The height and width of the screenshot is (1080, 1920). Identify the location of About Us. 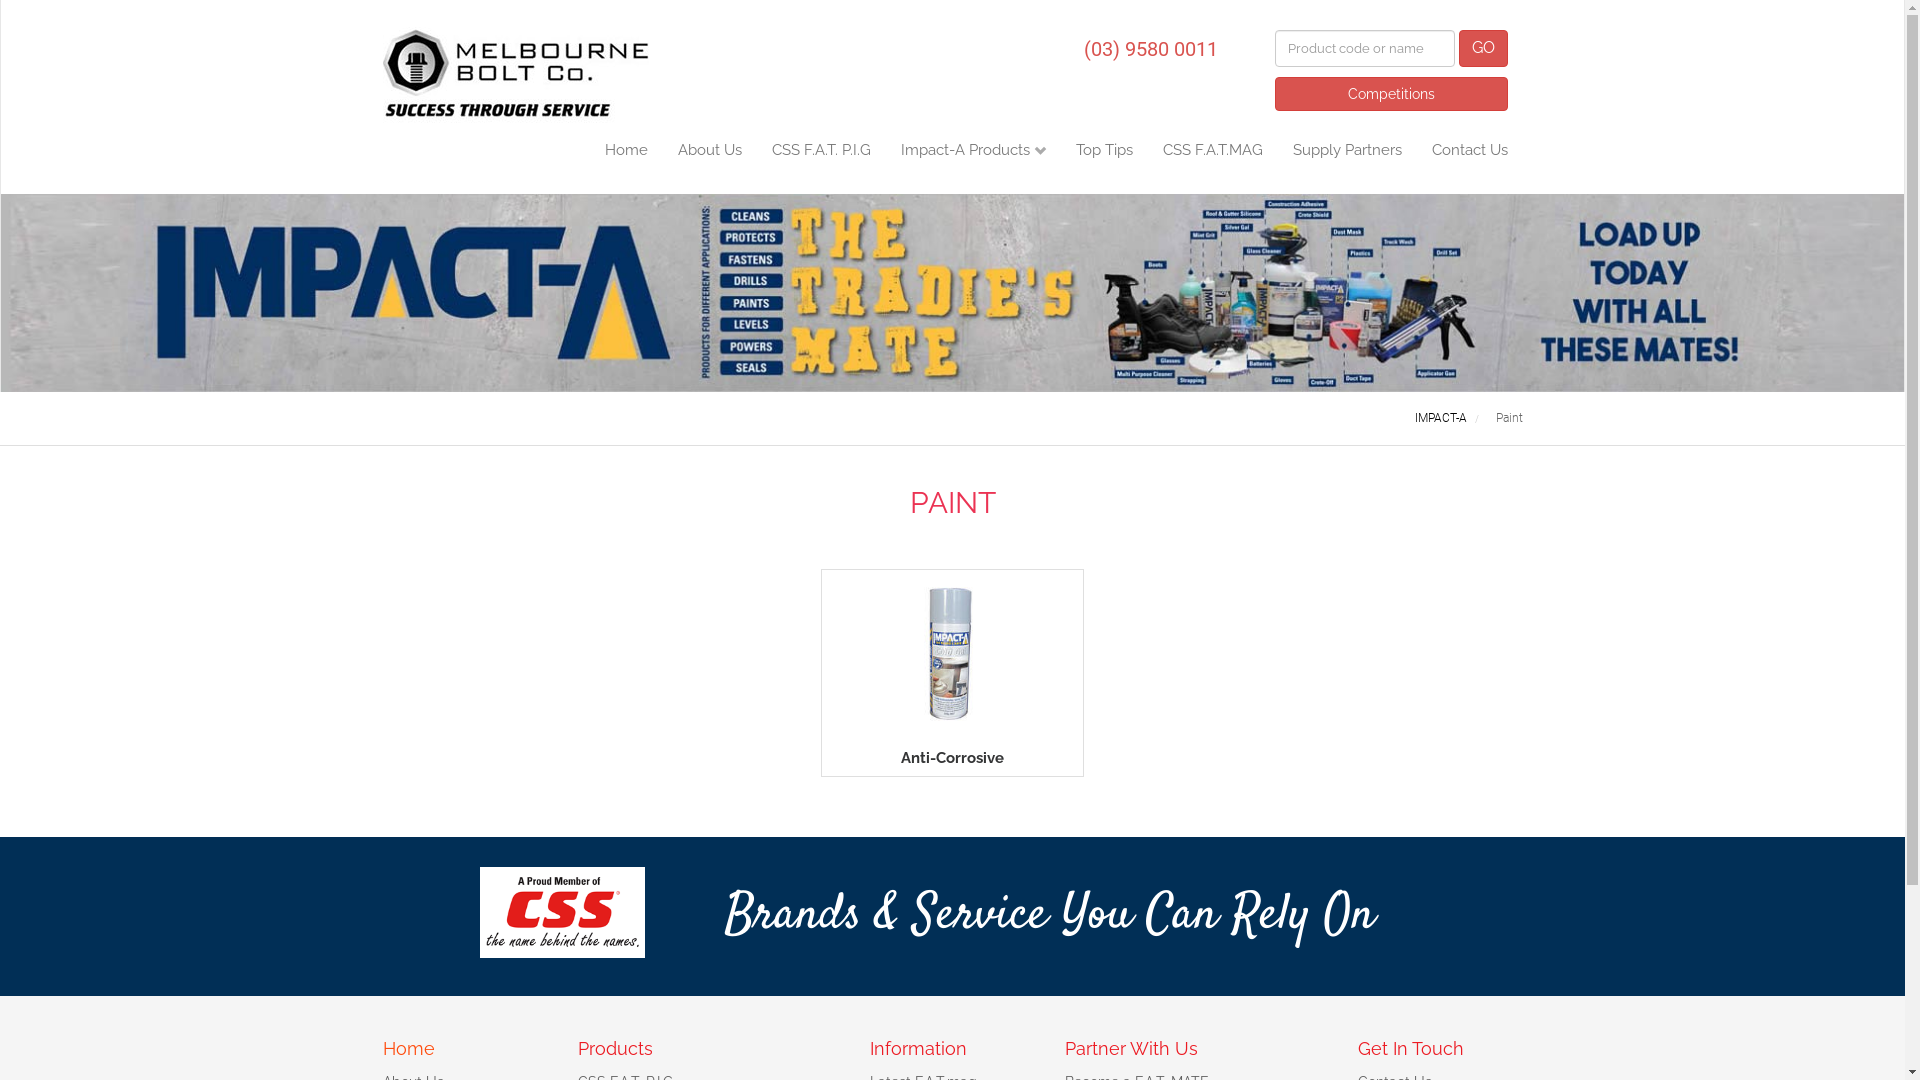
(709, 160).